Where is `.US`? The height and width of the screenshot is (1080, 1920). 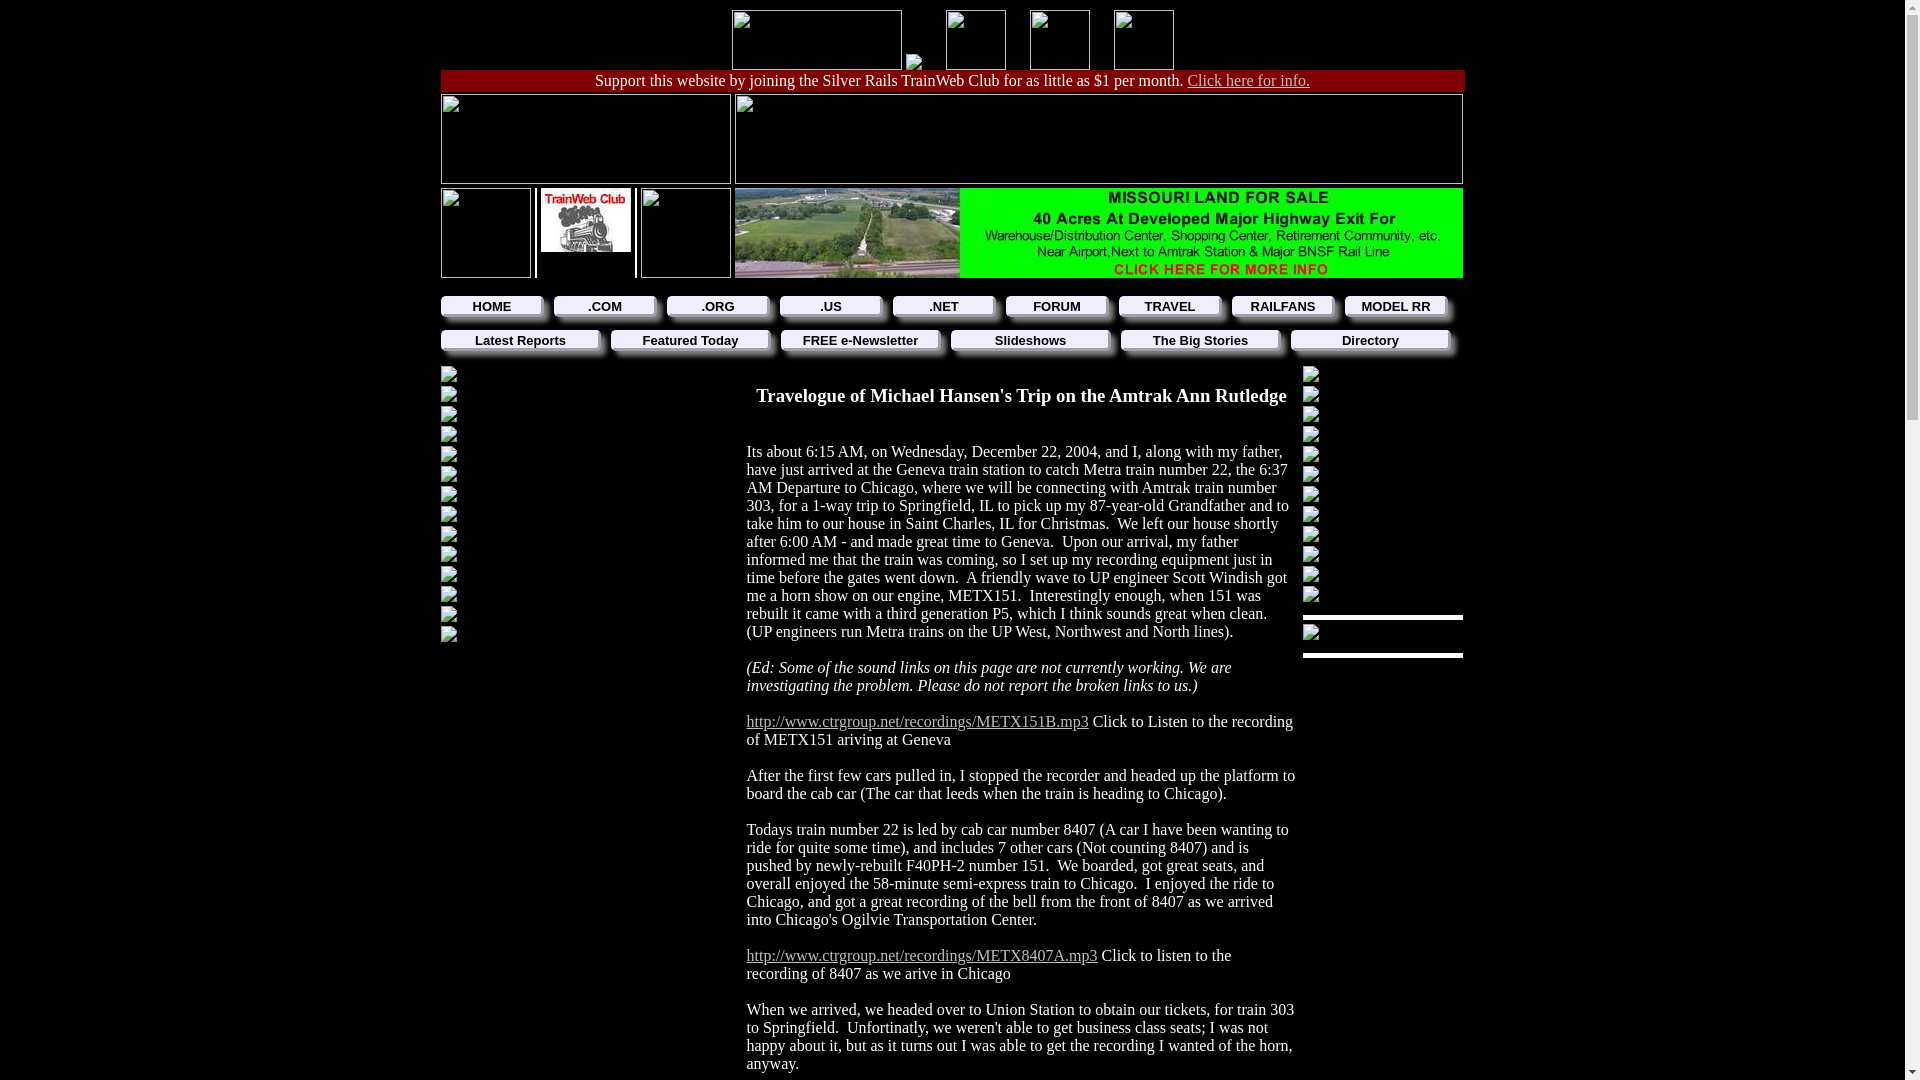
.US is located at coordinates (831, 306).